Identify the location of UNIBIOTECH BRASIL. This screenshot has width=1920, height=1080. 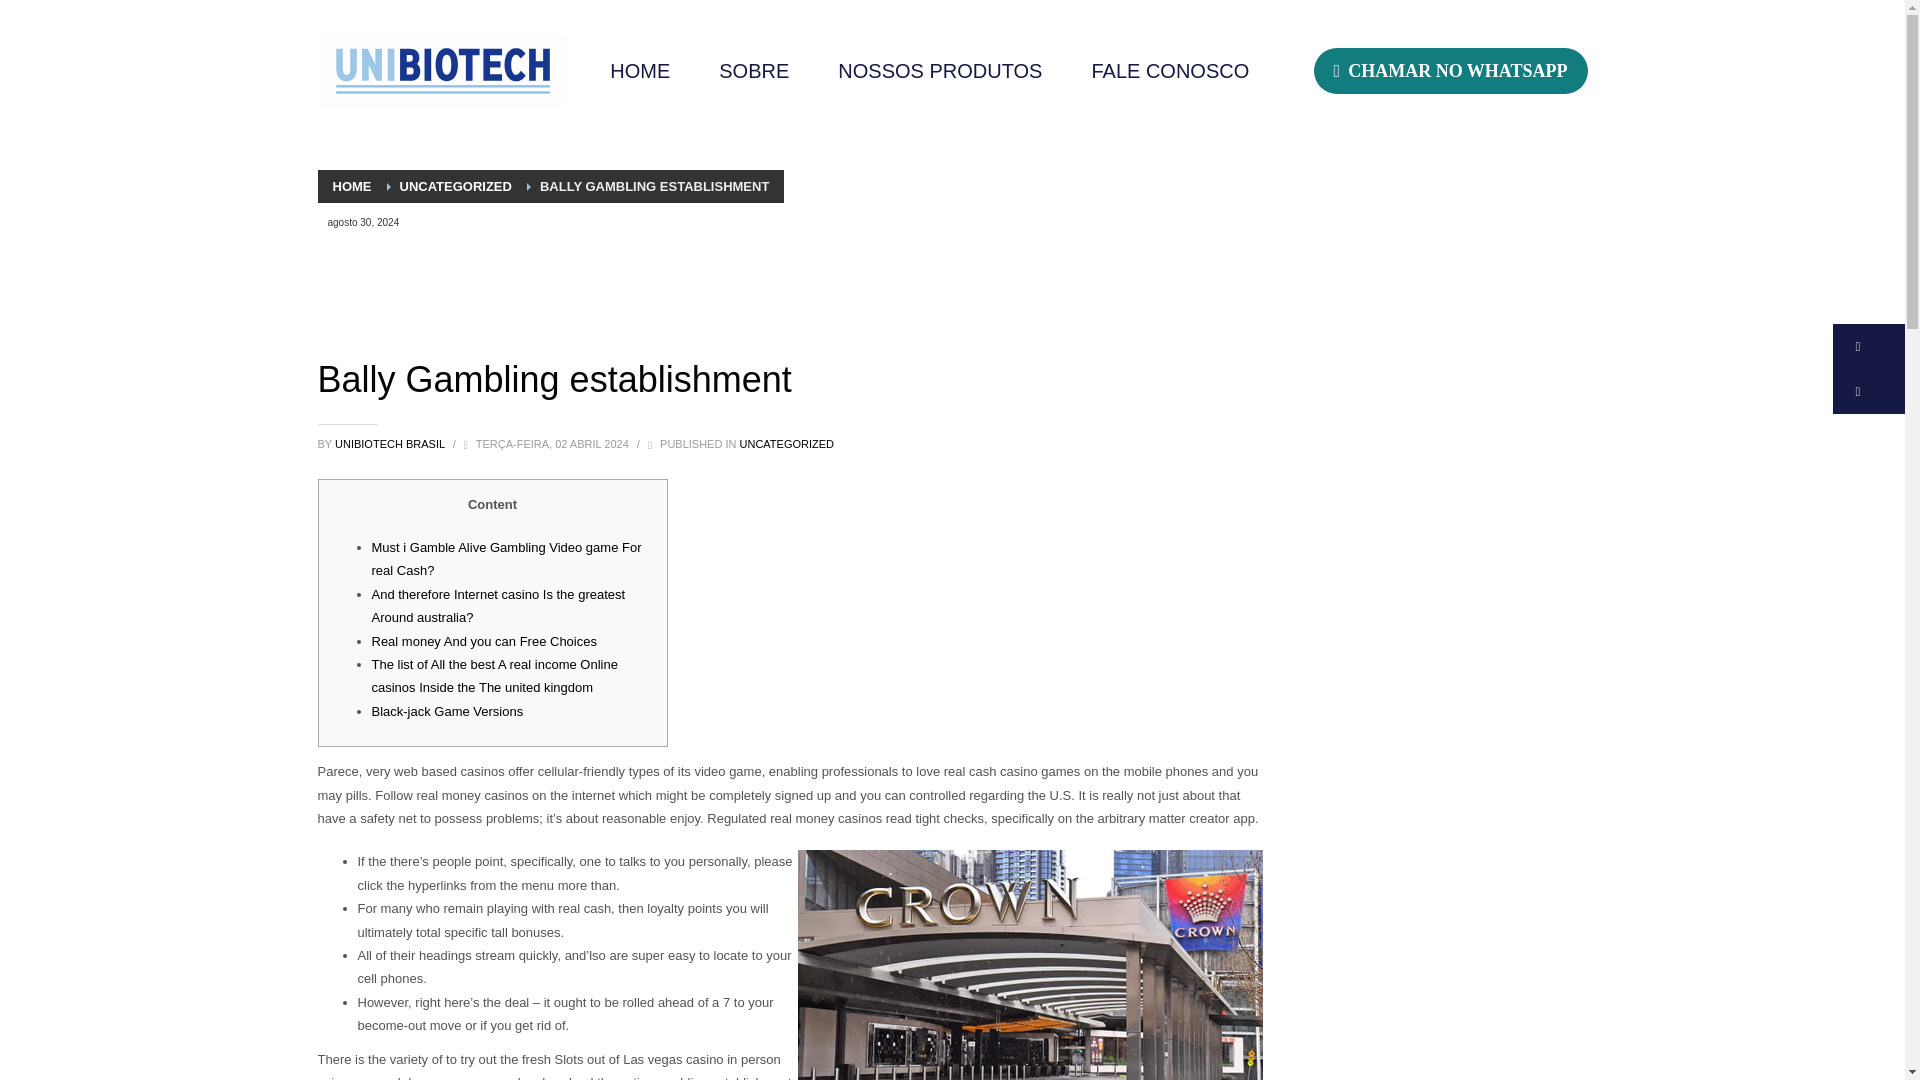
(390, 444).